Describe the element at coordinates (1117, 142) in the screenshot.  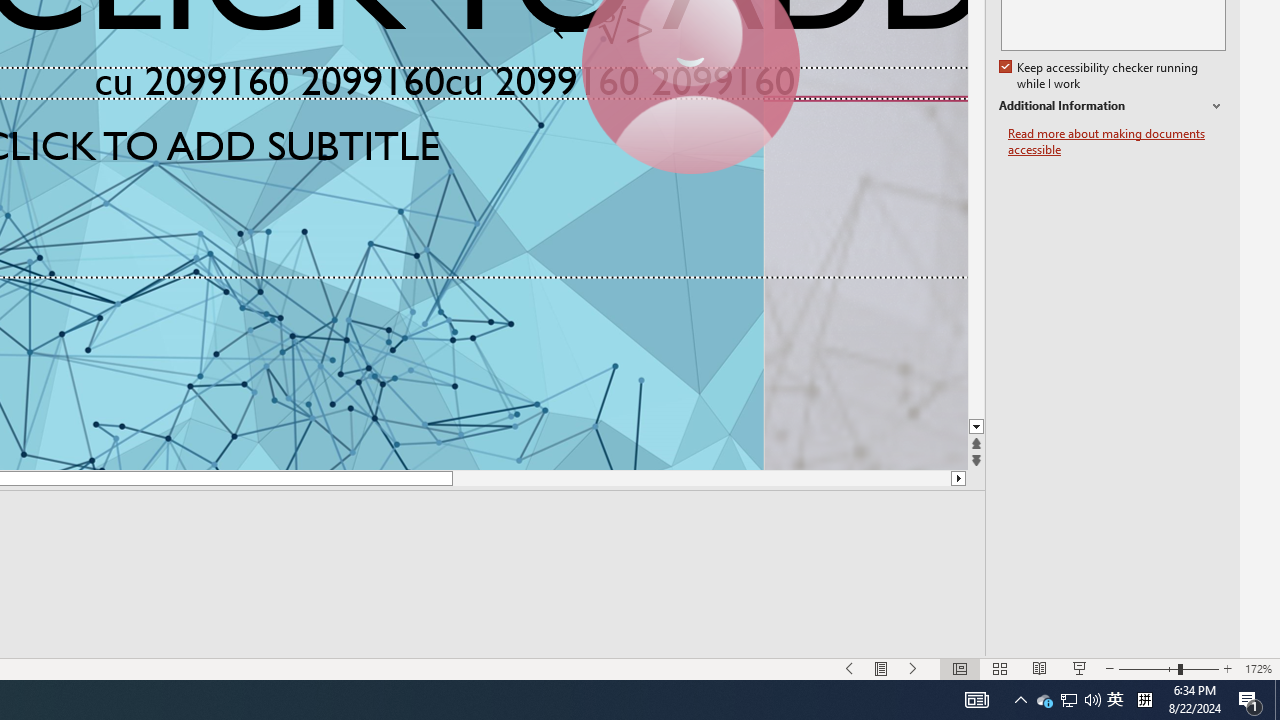
I see `Read more about making documents accessible` at that location.